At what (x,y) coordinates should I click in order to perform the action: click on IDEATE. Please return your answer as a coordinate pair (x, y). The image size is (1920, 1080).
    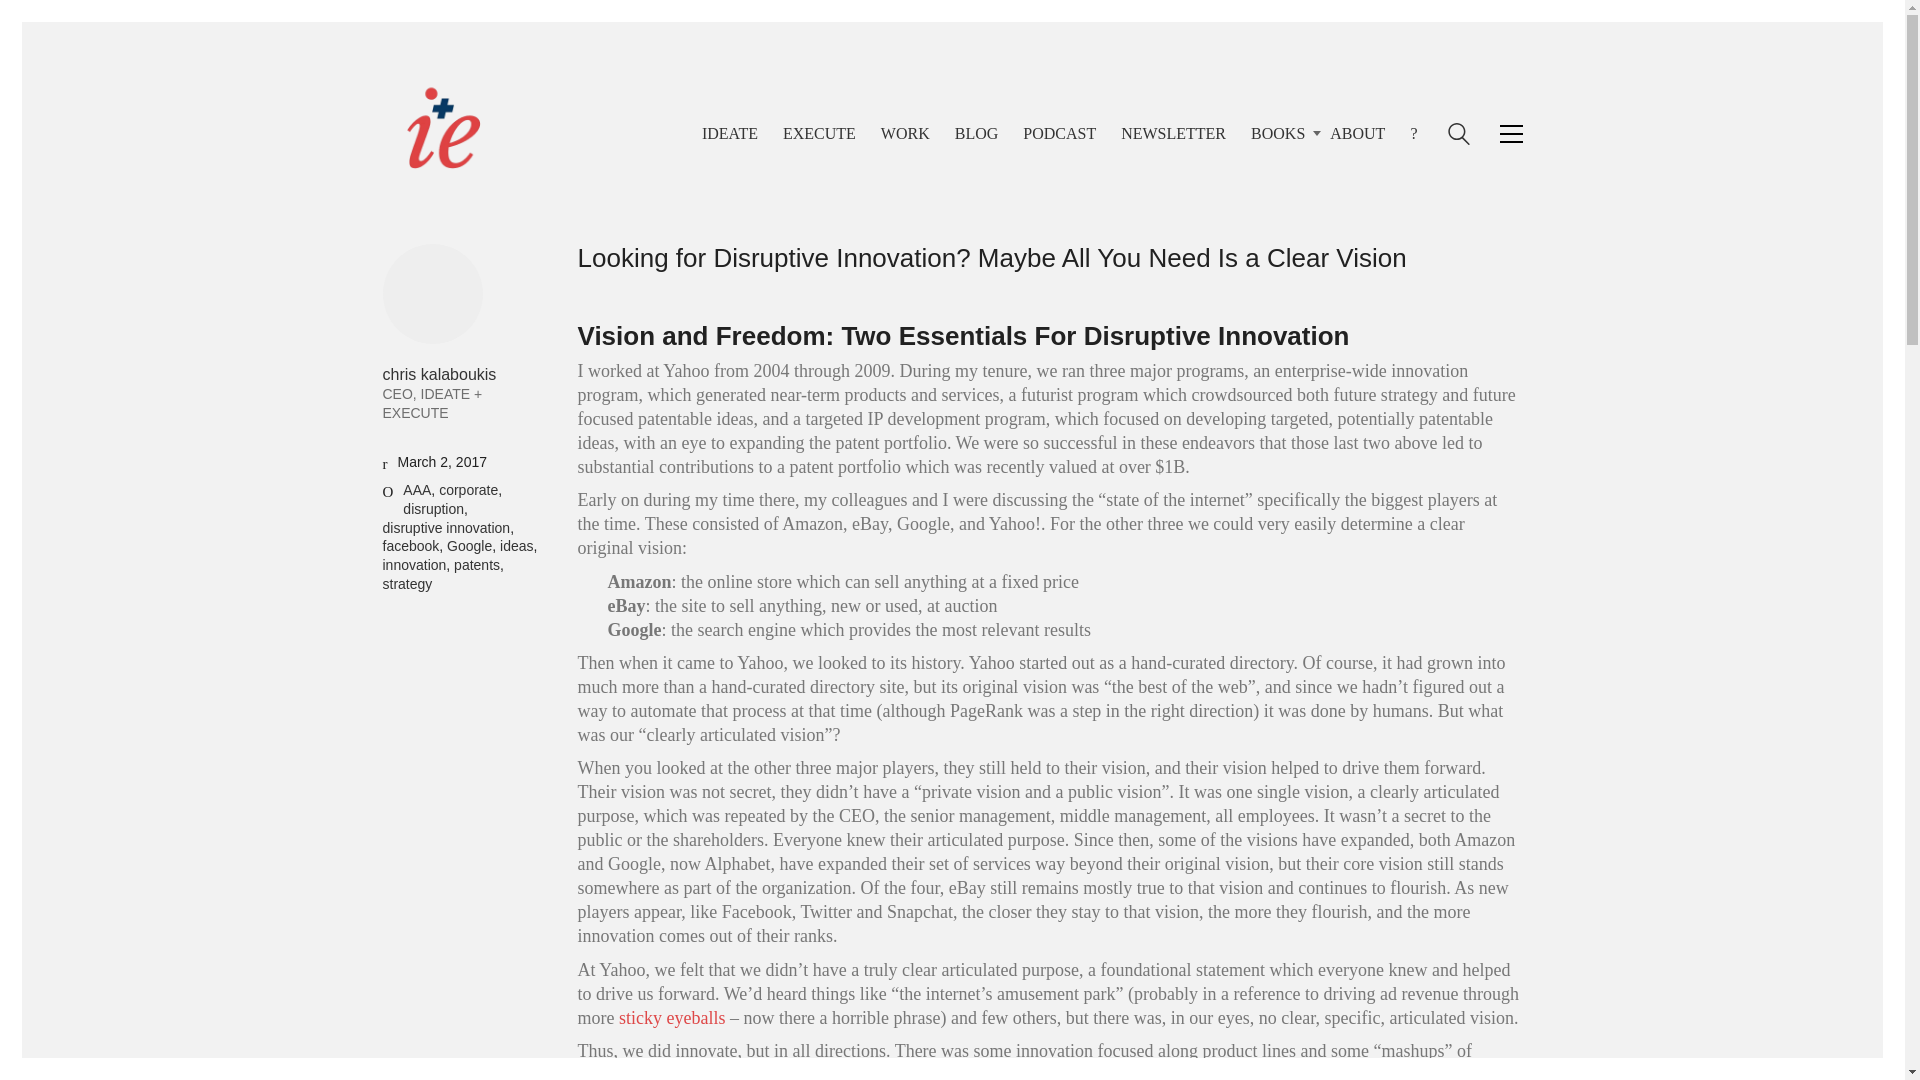
    Looking at the image, I should click on (730, 133).